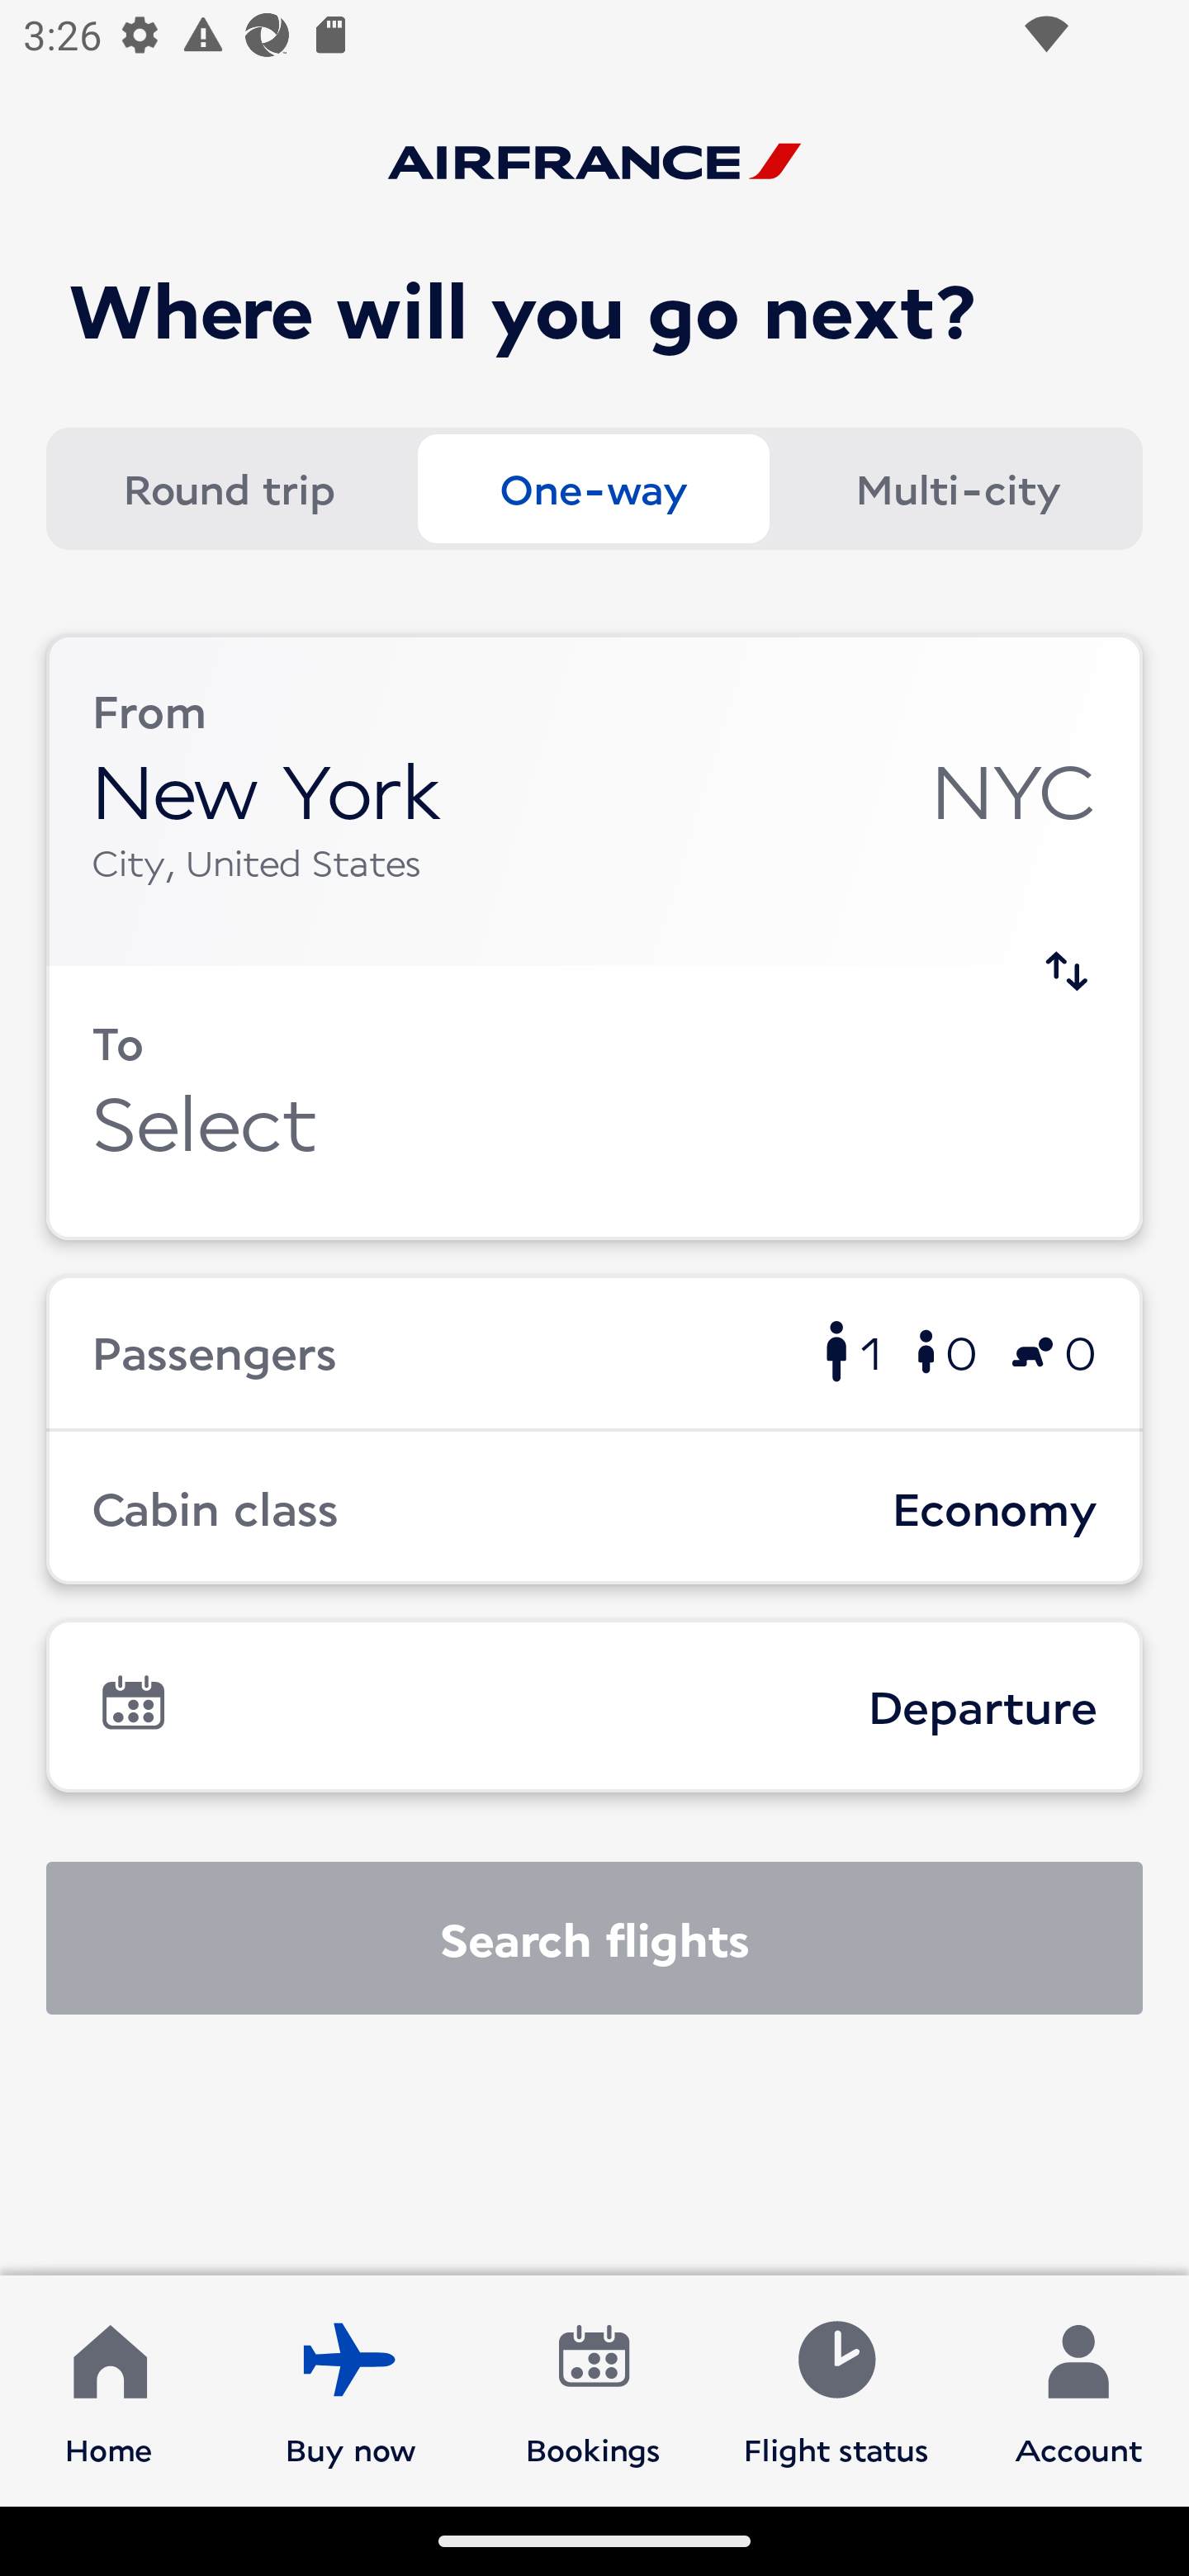  Describe the element at coordinates (593, 489) in the screenshot. I see `One-way` at that location.